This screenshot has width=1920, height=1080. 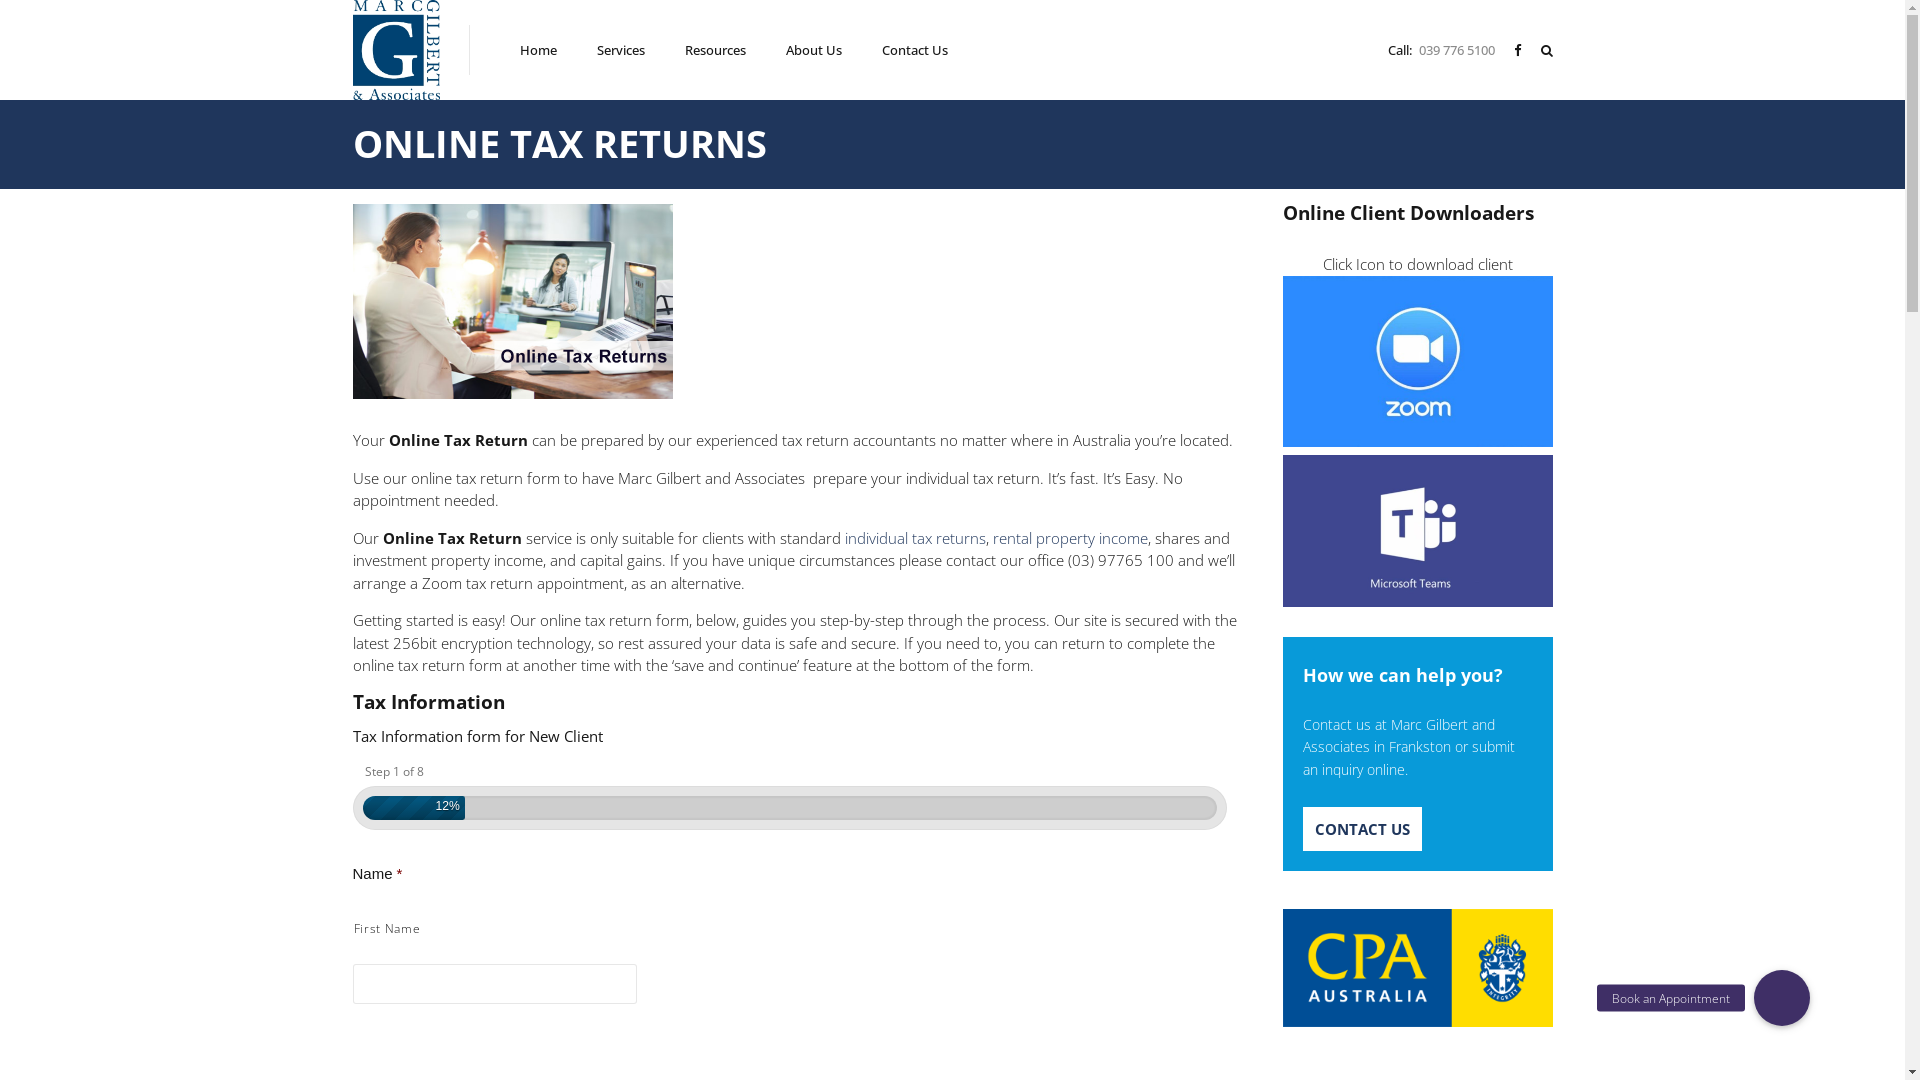 What do you see at coordinates (734, 878) in the screenshot?
I see `Self Managed Super Funds` at bounding box center [734, 878].